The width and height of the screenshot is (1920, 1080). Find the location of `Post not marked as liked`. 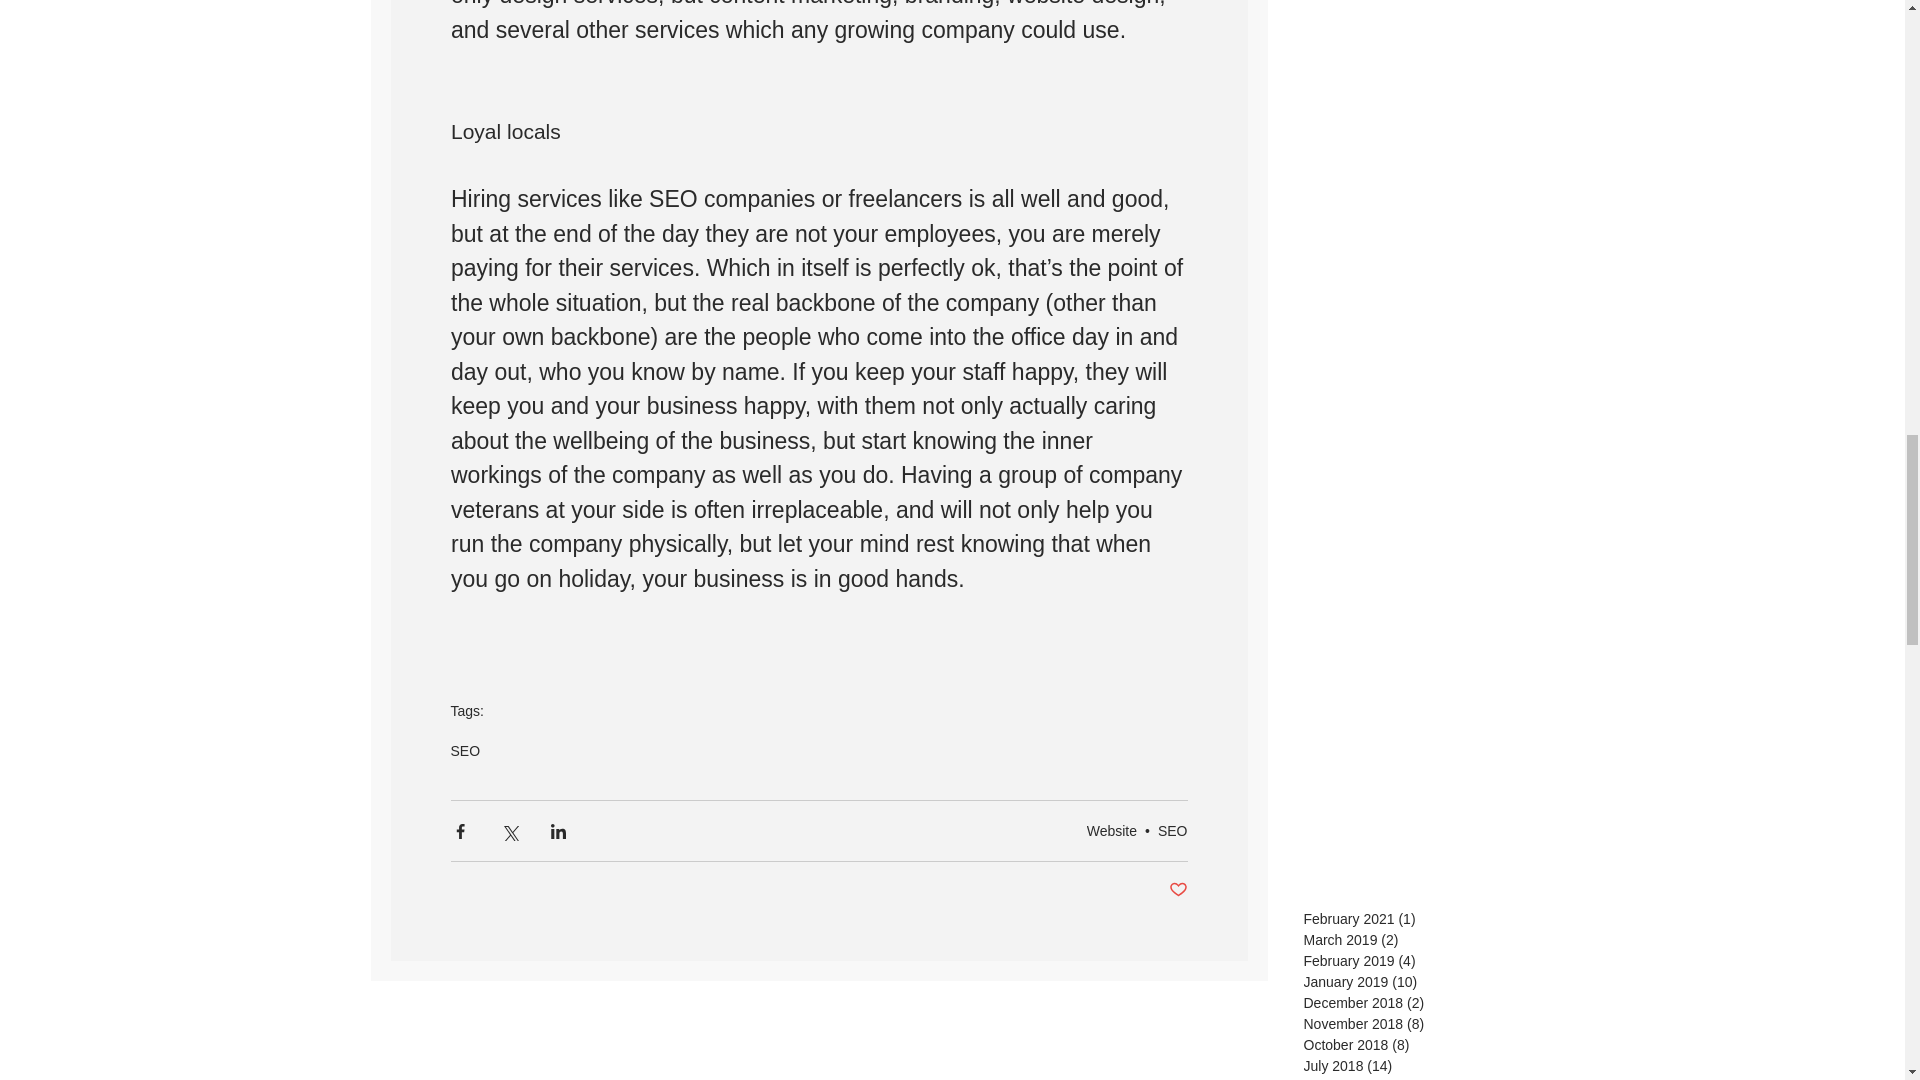

Post not marked as liked is located at coordinates (1176, 890).